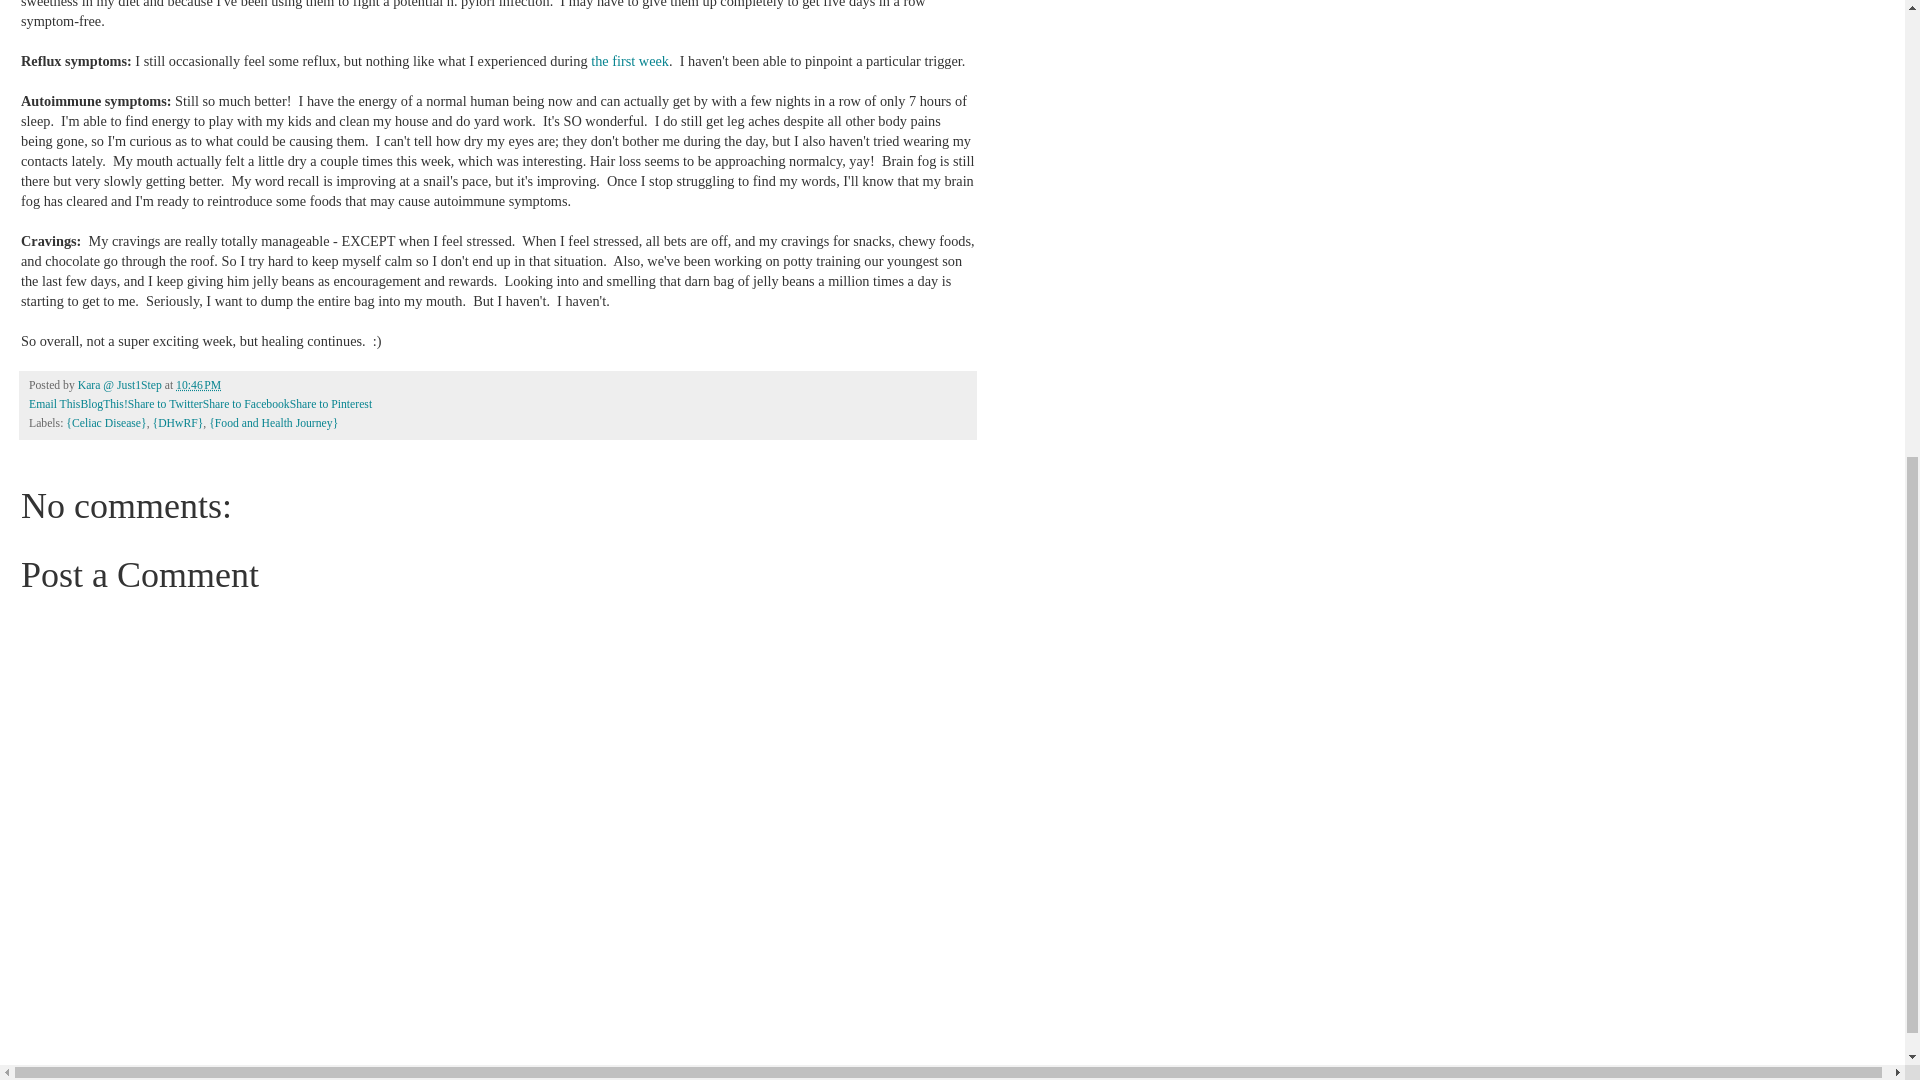  I want to click on BlogThis!, so click(103, 404).